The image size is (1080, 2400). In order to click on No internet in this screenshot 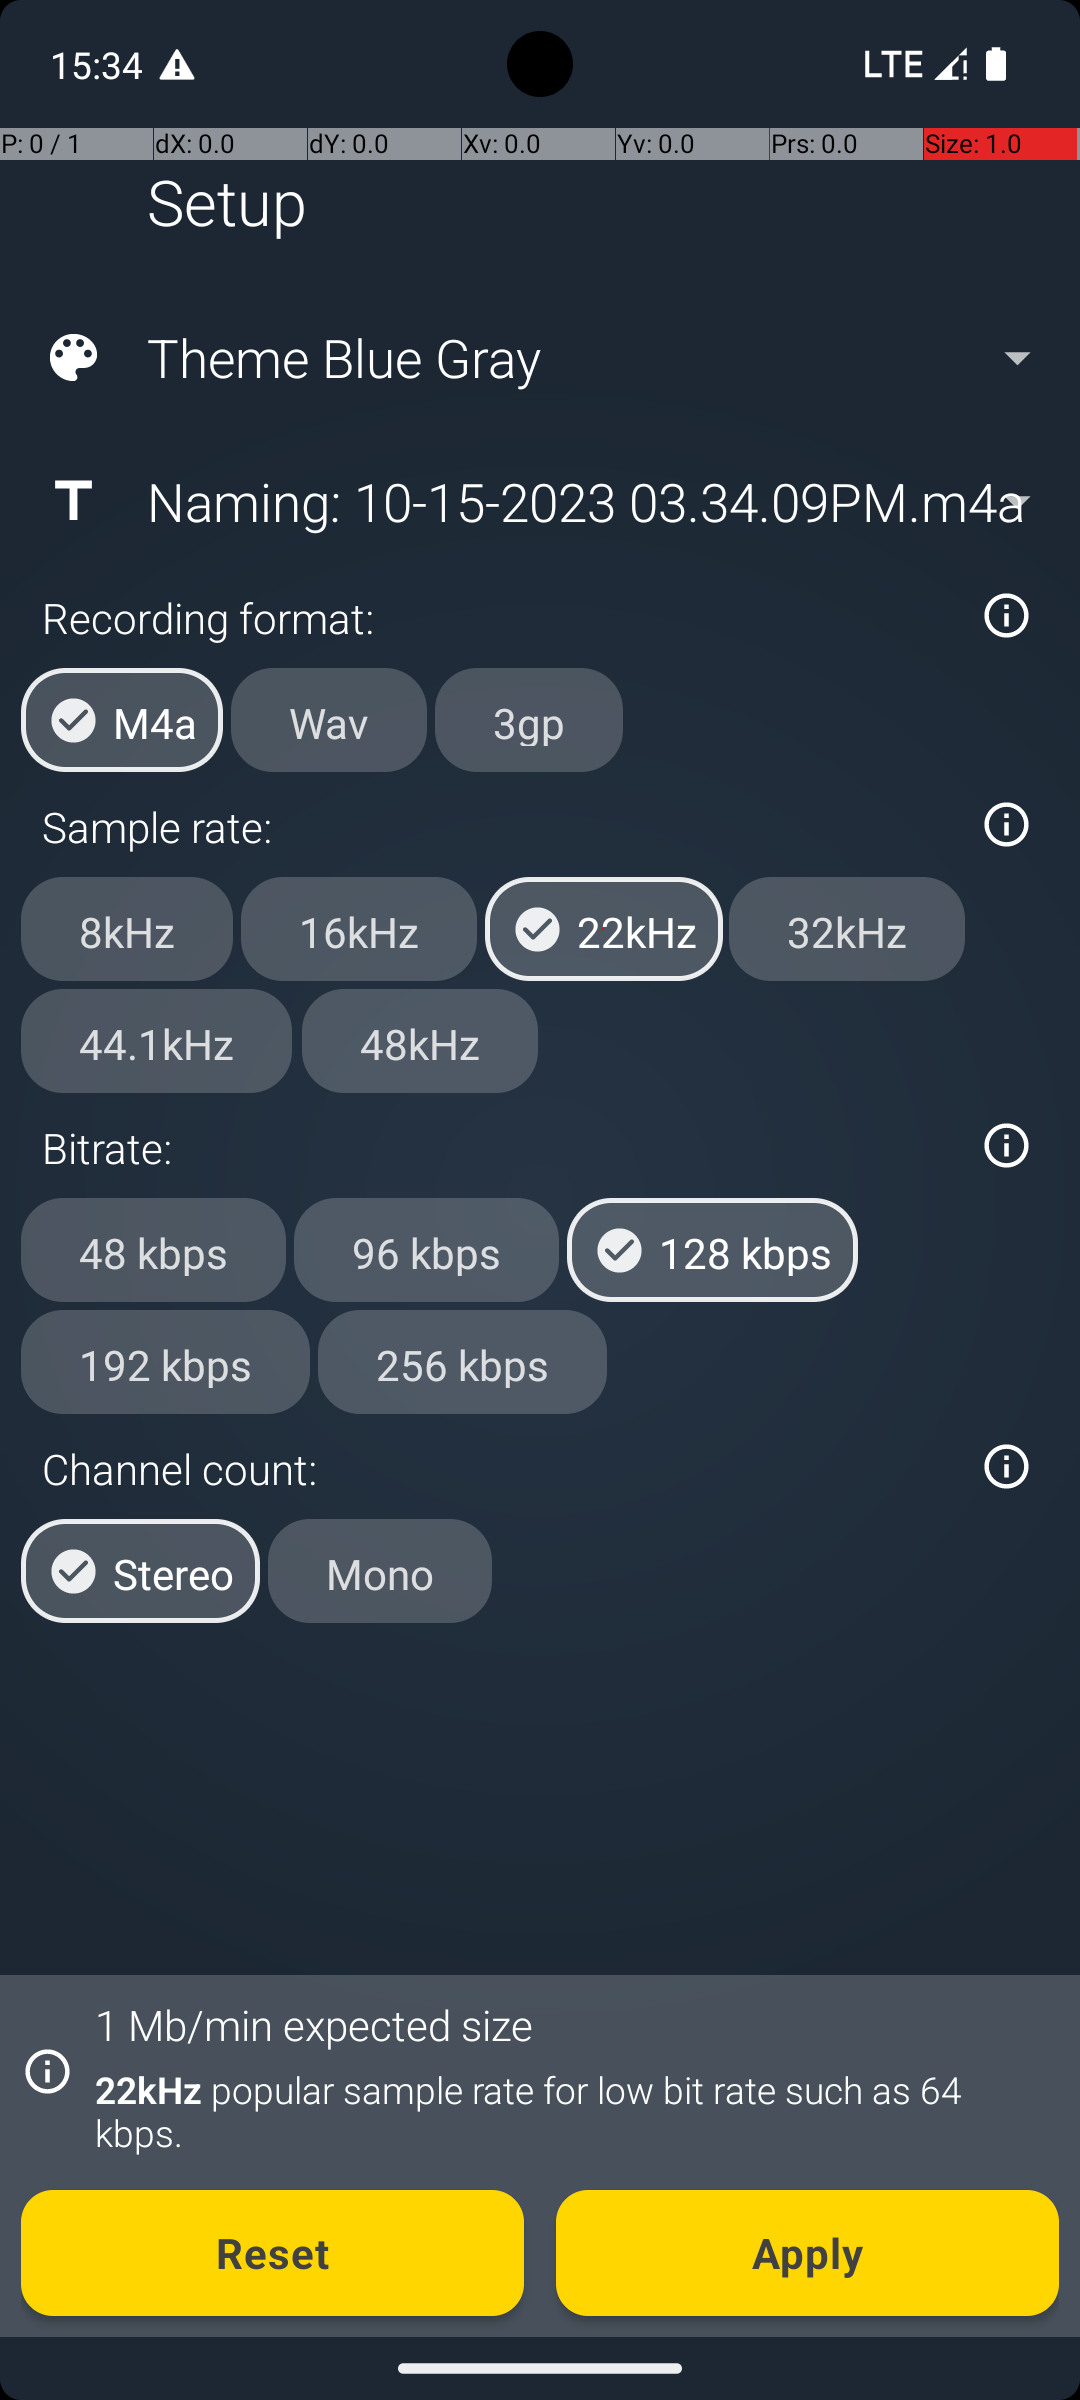, I will do `click(892, 64)`.